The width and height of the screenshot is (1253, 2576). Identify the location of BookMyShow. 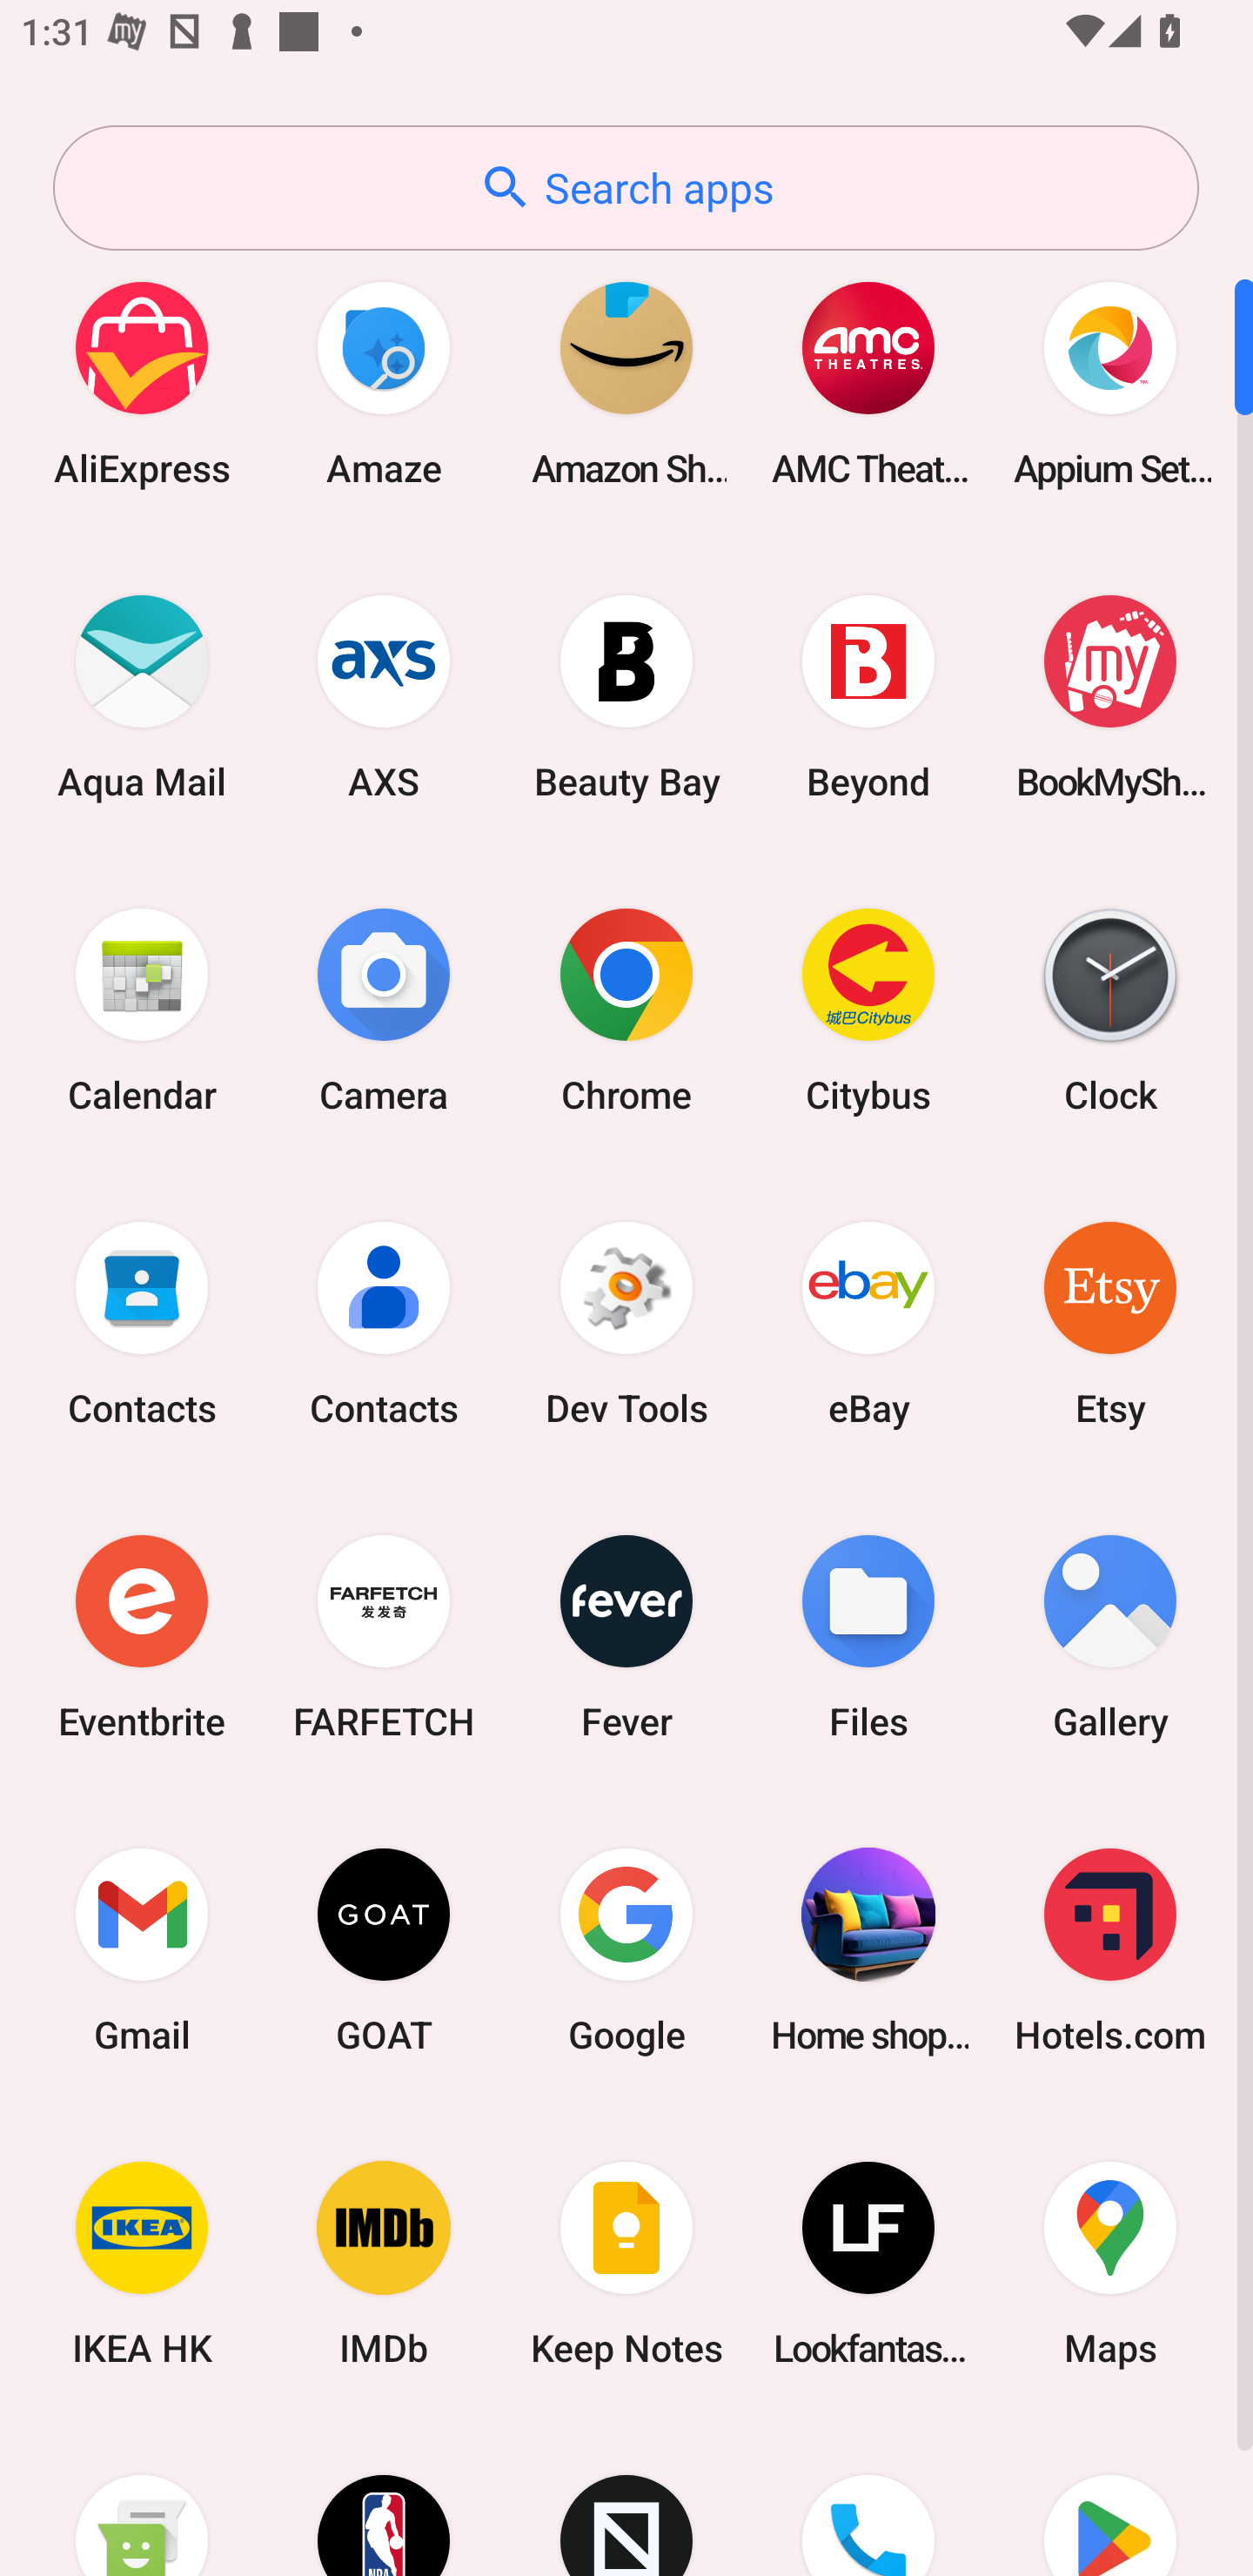
(1110, 696).